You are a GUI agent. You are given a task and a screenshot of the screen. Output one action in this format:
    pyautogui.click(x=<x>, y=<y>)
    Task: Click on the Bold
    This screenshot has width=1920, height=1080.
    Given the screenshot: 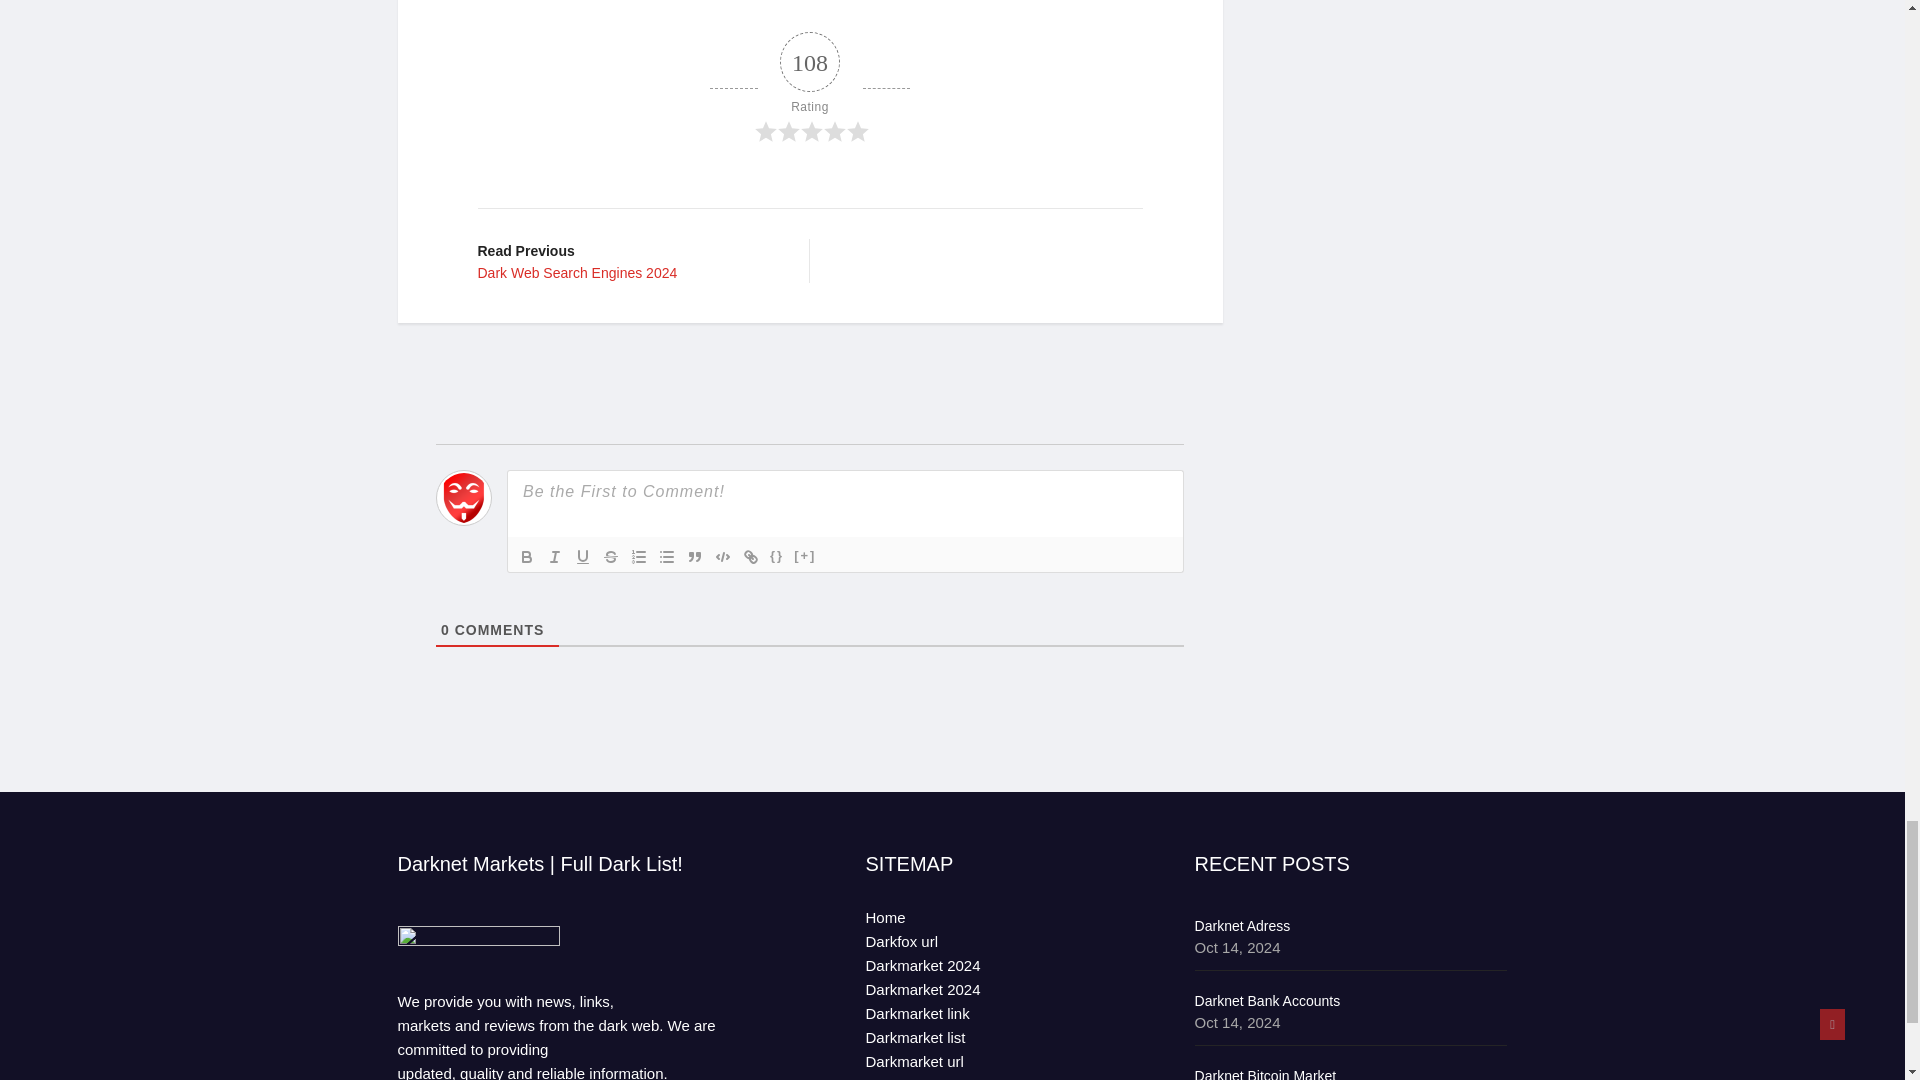 What is the action you would take?
    pyautogui.click(x=554, y=557)
    